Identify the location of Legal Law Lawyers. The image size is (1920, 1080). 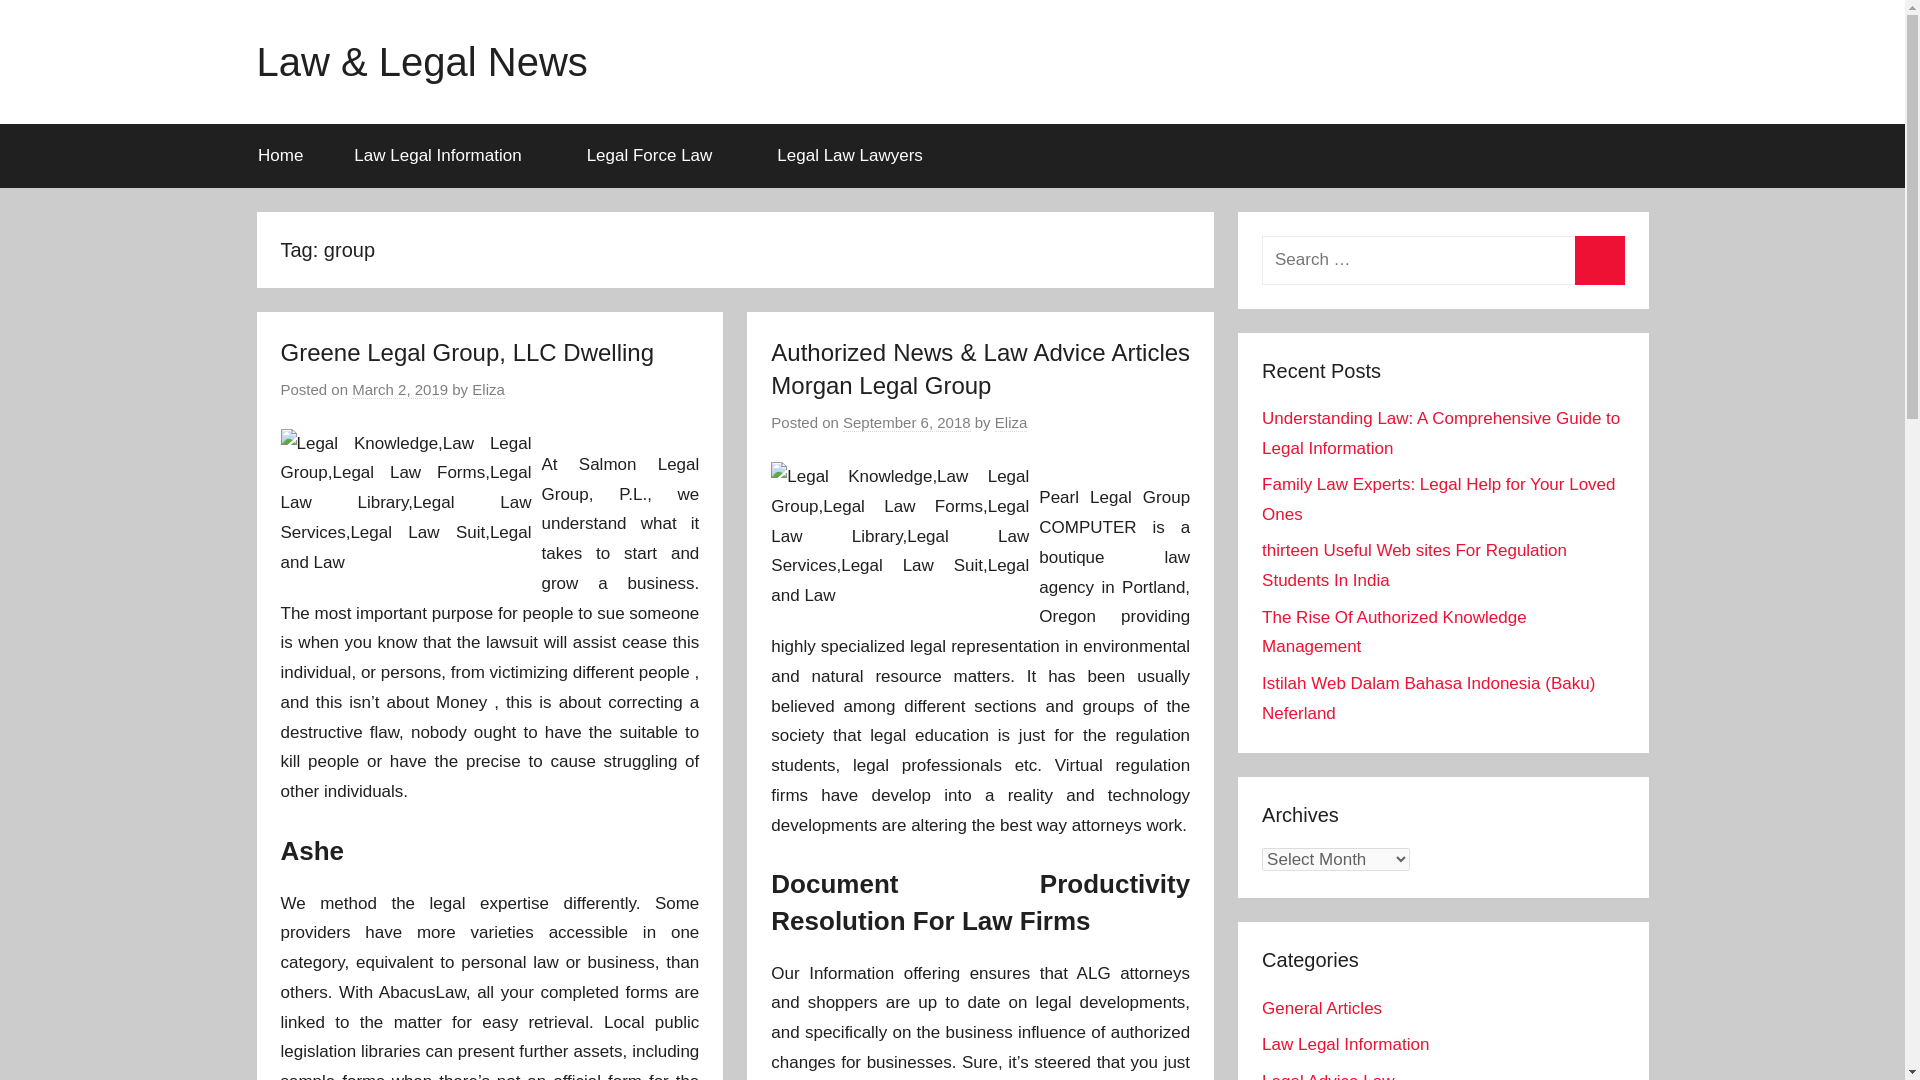
(858, 156).